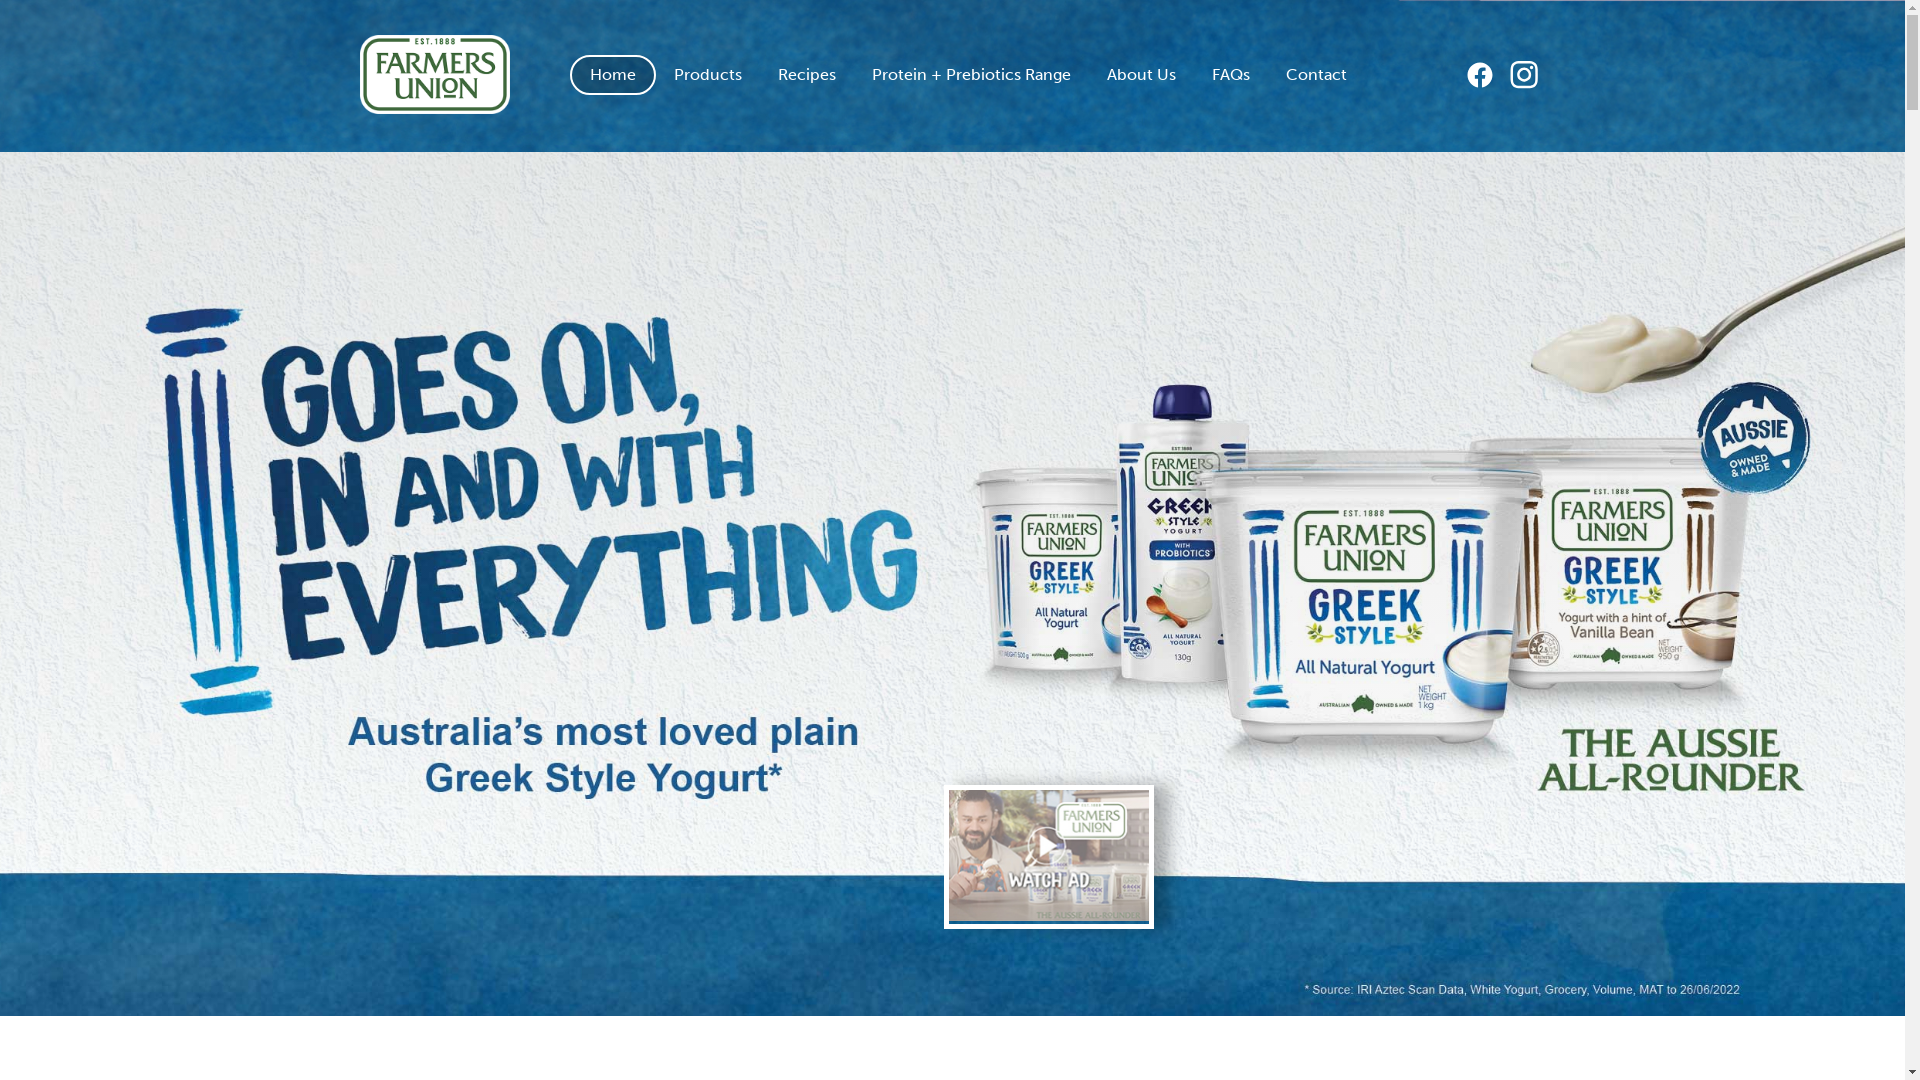 This screenshot has height=1080, width=1920. What do you see at coordinates (708, 75) in the screenshot?
I see `Products` at bounding box center [708, 75].